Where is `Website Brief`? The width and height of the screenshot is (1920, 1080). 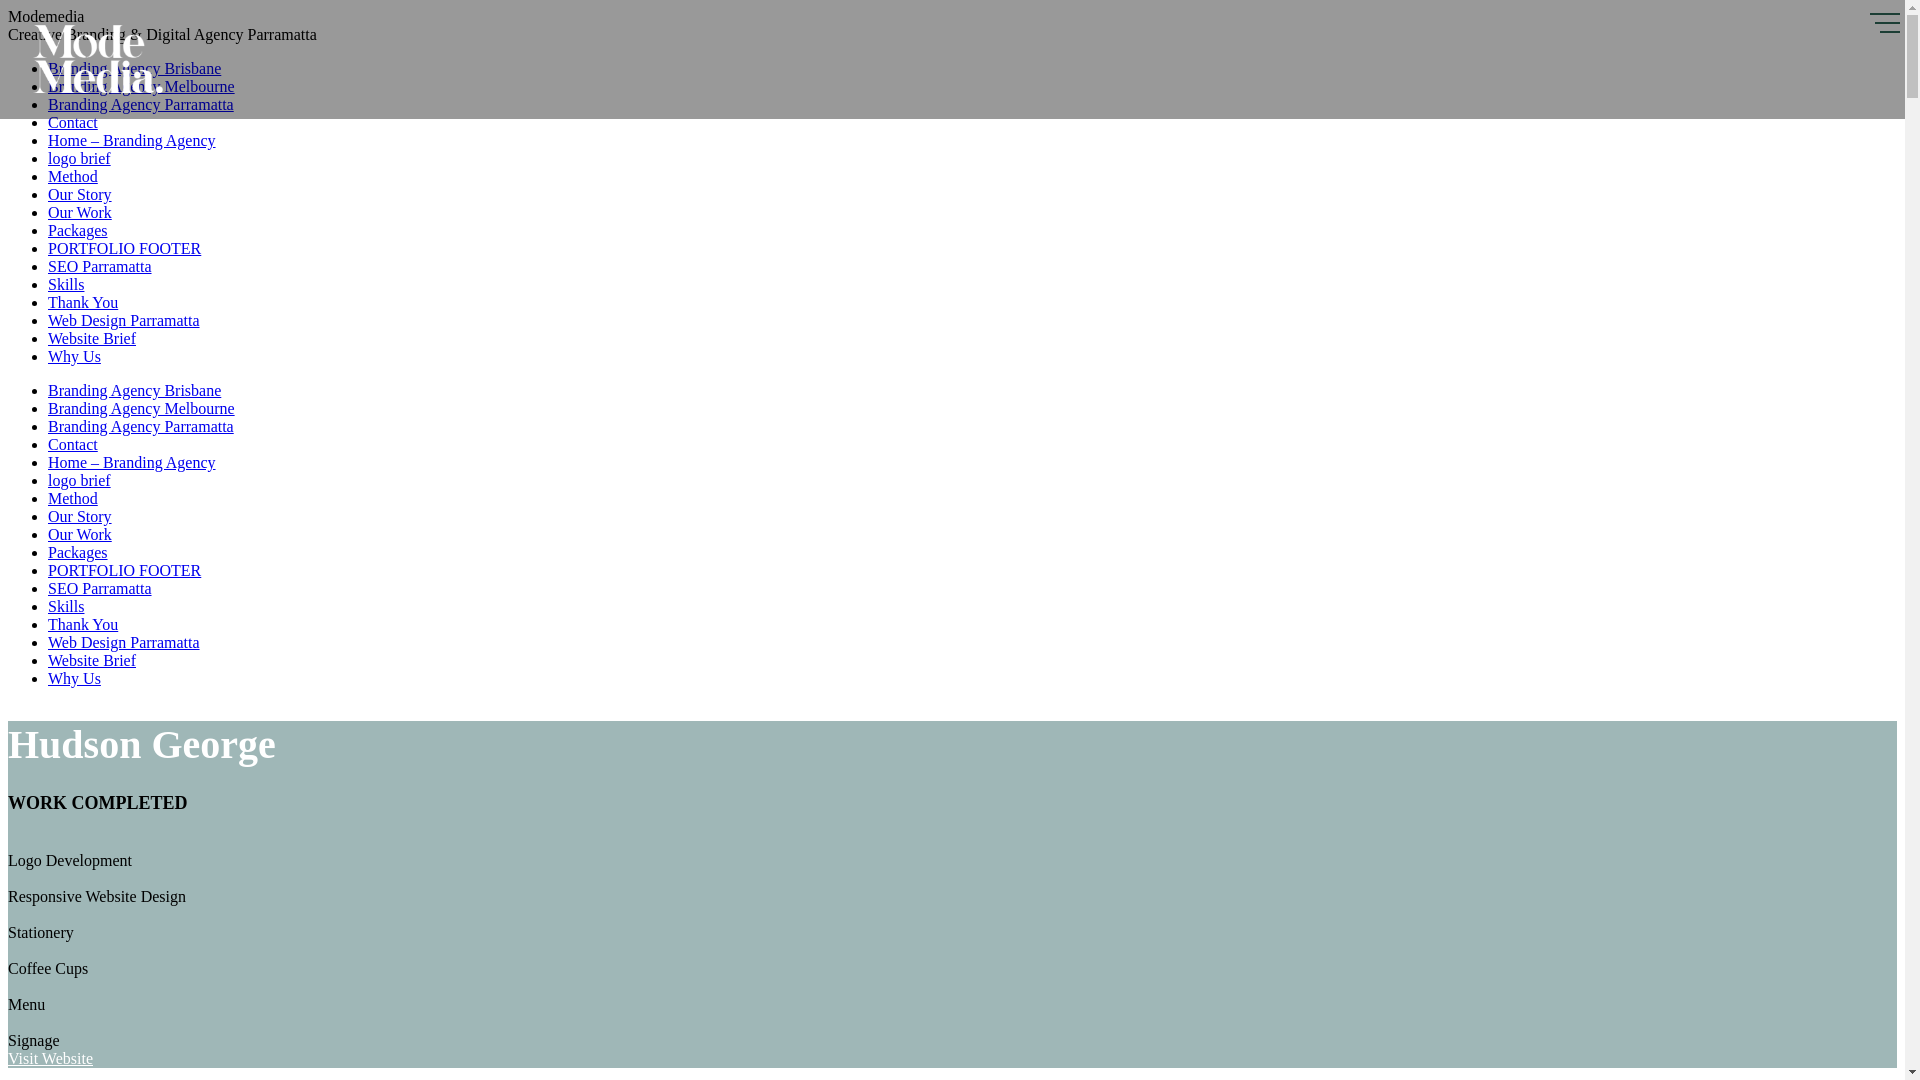 Website Brief is located at coordinates (92, 660).